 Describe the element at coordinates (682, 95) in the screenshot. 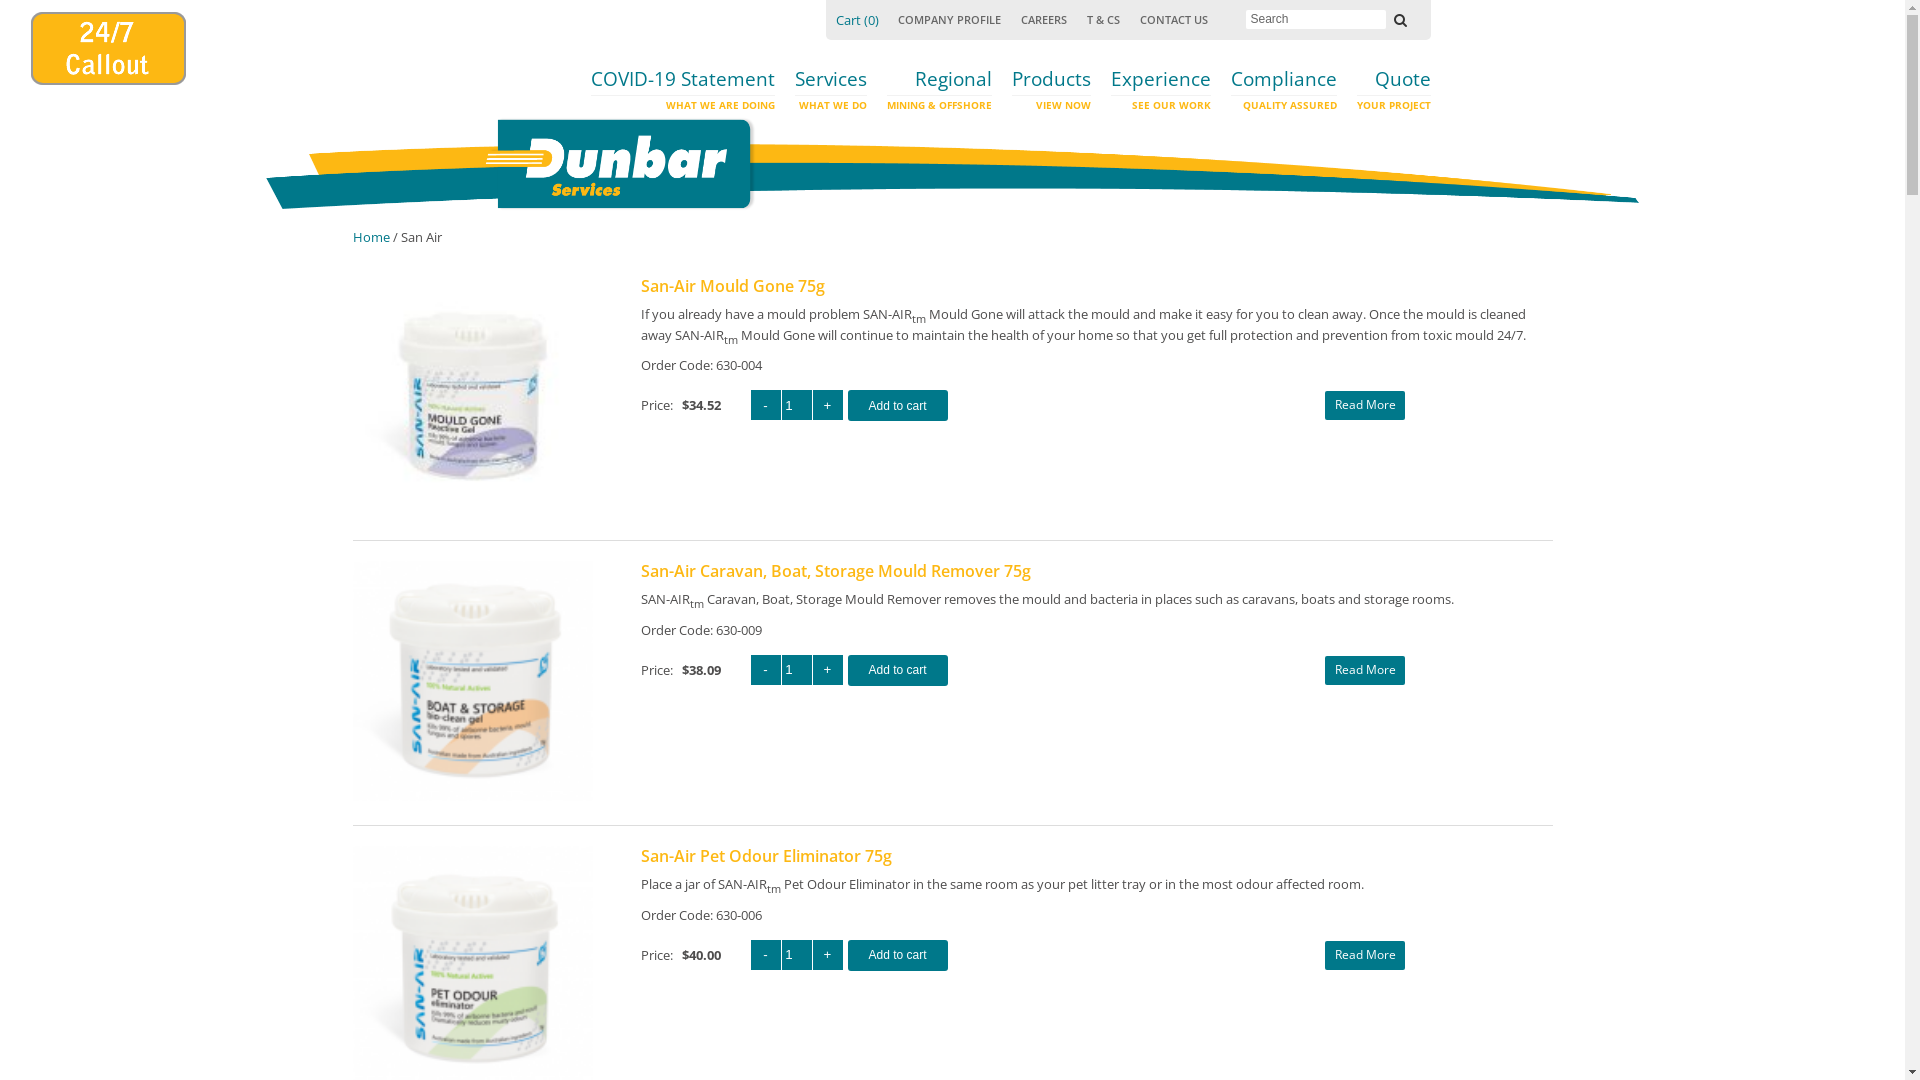

I see `COVID-19 Statement
WHAT WE ARE DOING` at that location.